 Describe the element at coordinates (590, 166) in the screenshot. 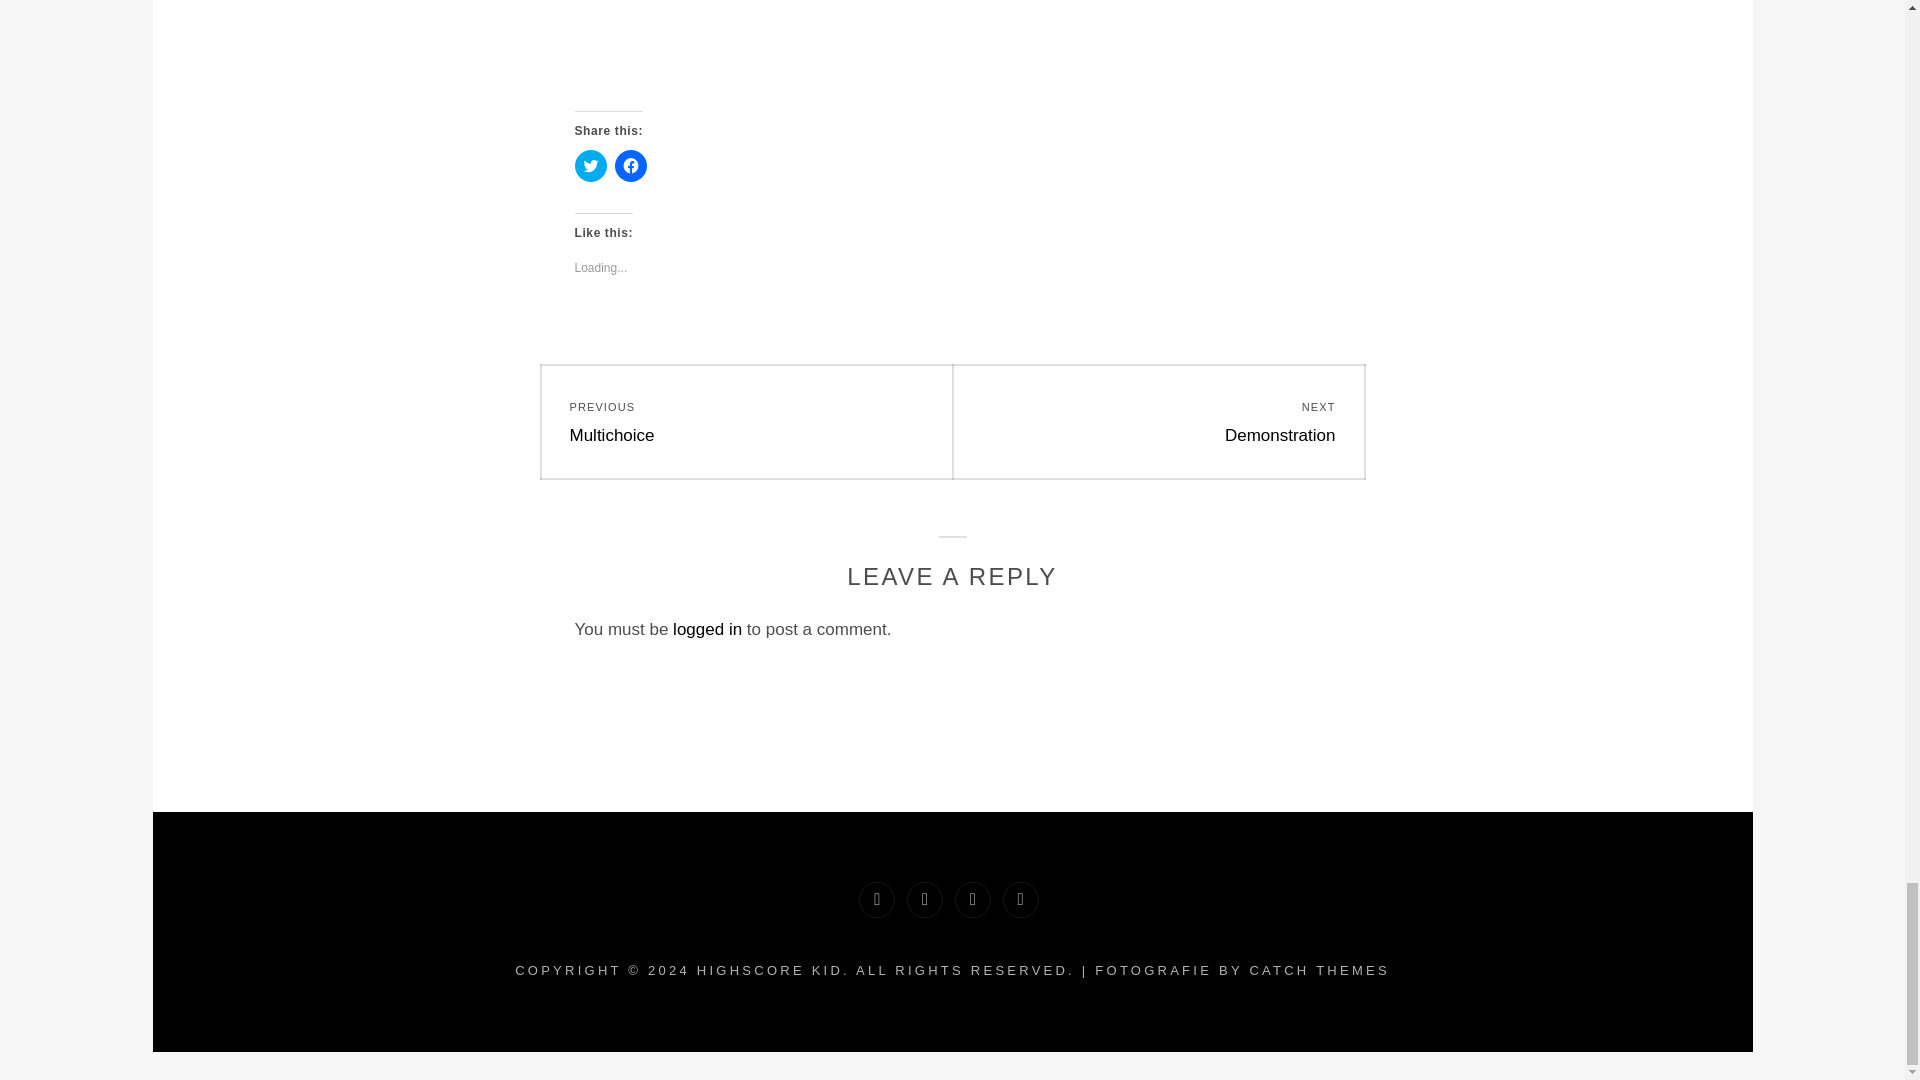

I see `Click to share on Twitter` at that location.